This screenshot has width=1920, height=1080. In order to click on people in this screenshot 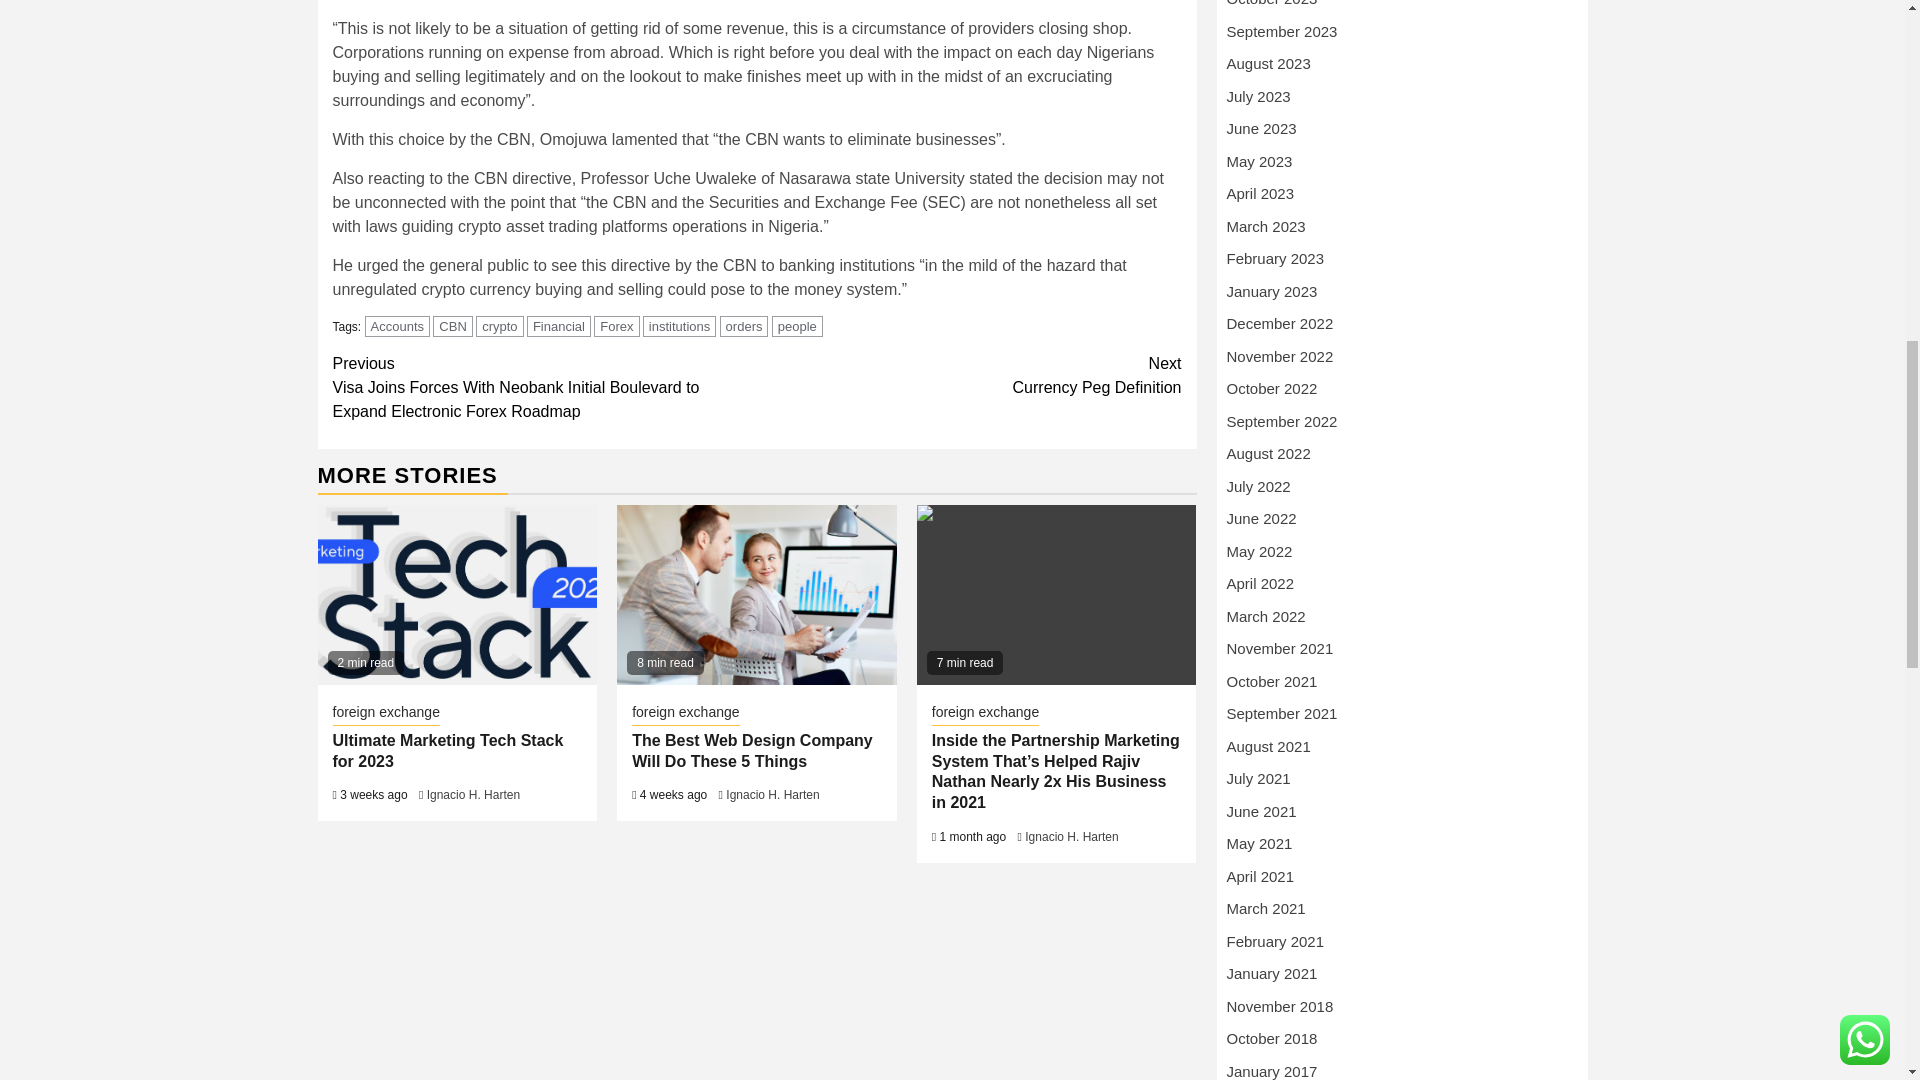, I will do `click(797, 326)`.